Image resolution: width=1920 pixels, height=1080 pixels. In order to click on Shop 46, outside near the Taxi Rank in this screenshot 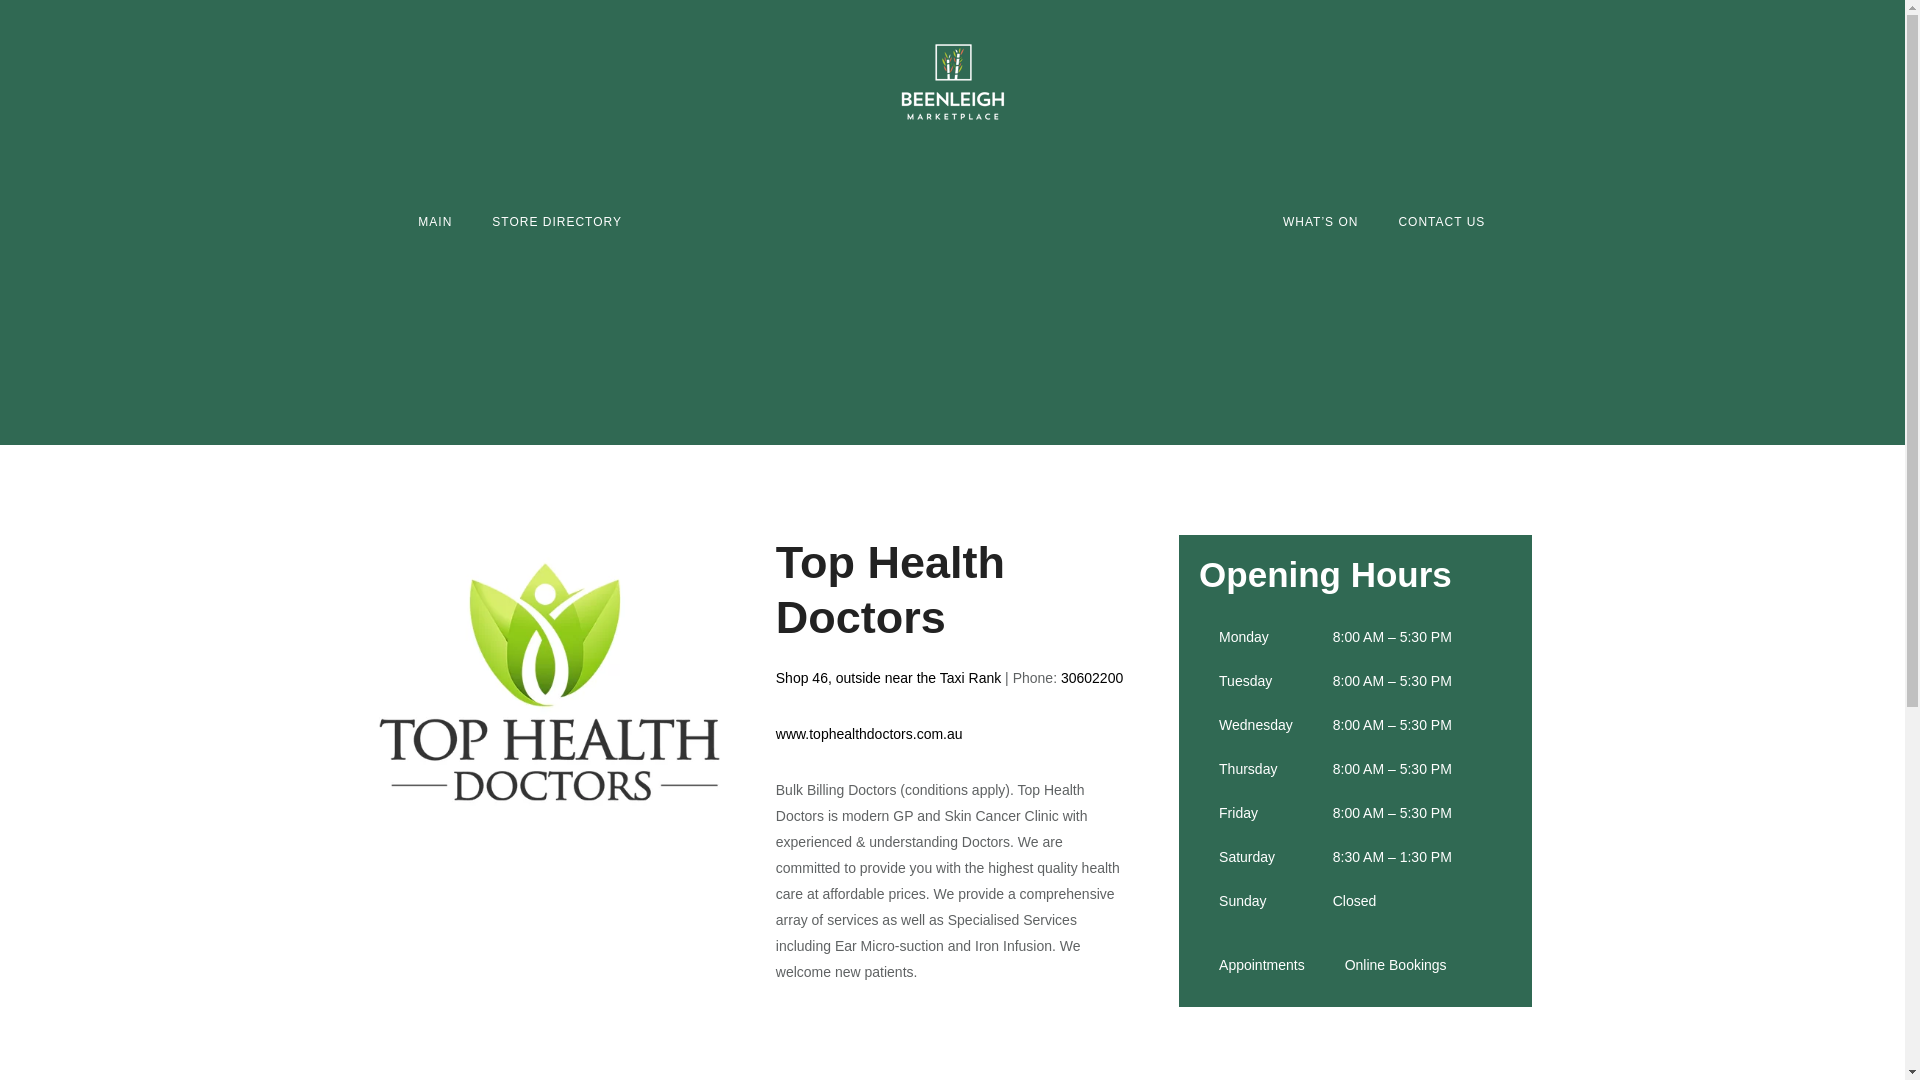, I will do `click(888, 677)`.